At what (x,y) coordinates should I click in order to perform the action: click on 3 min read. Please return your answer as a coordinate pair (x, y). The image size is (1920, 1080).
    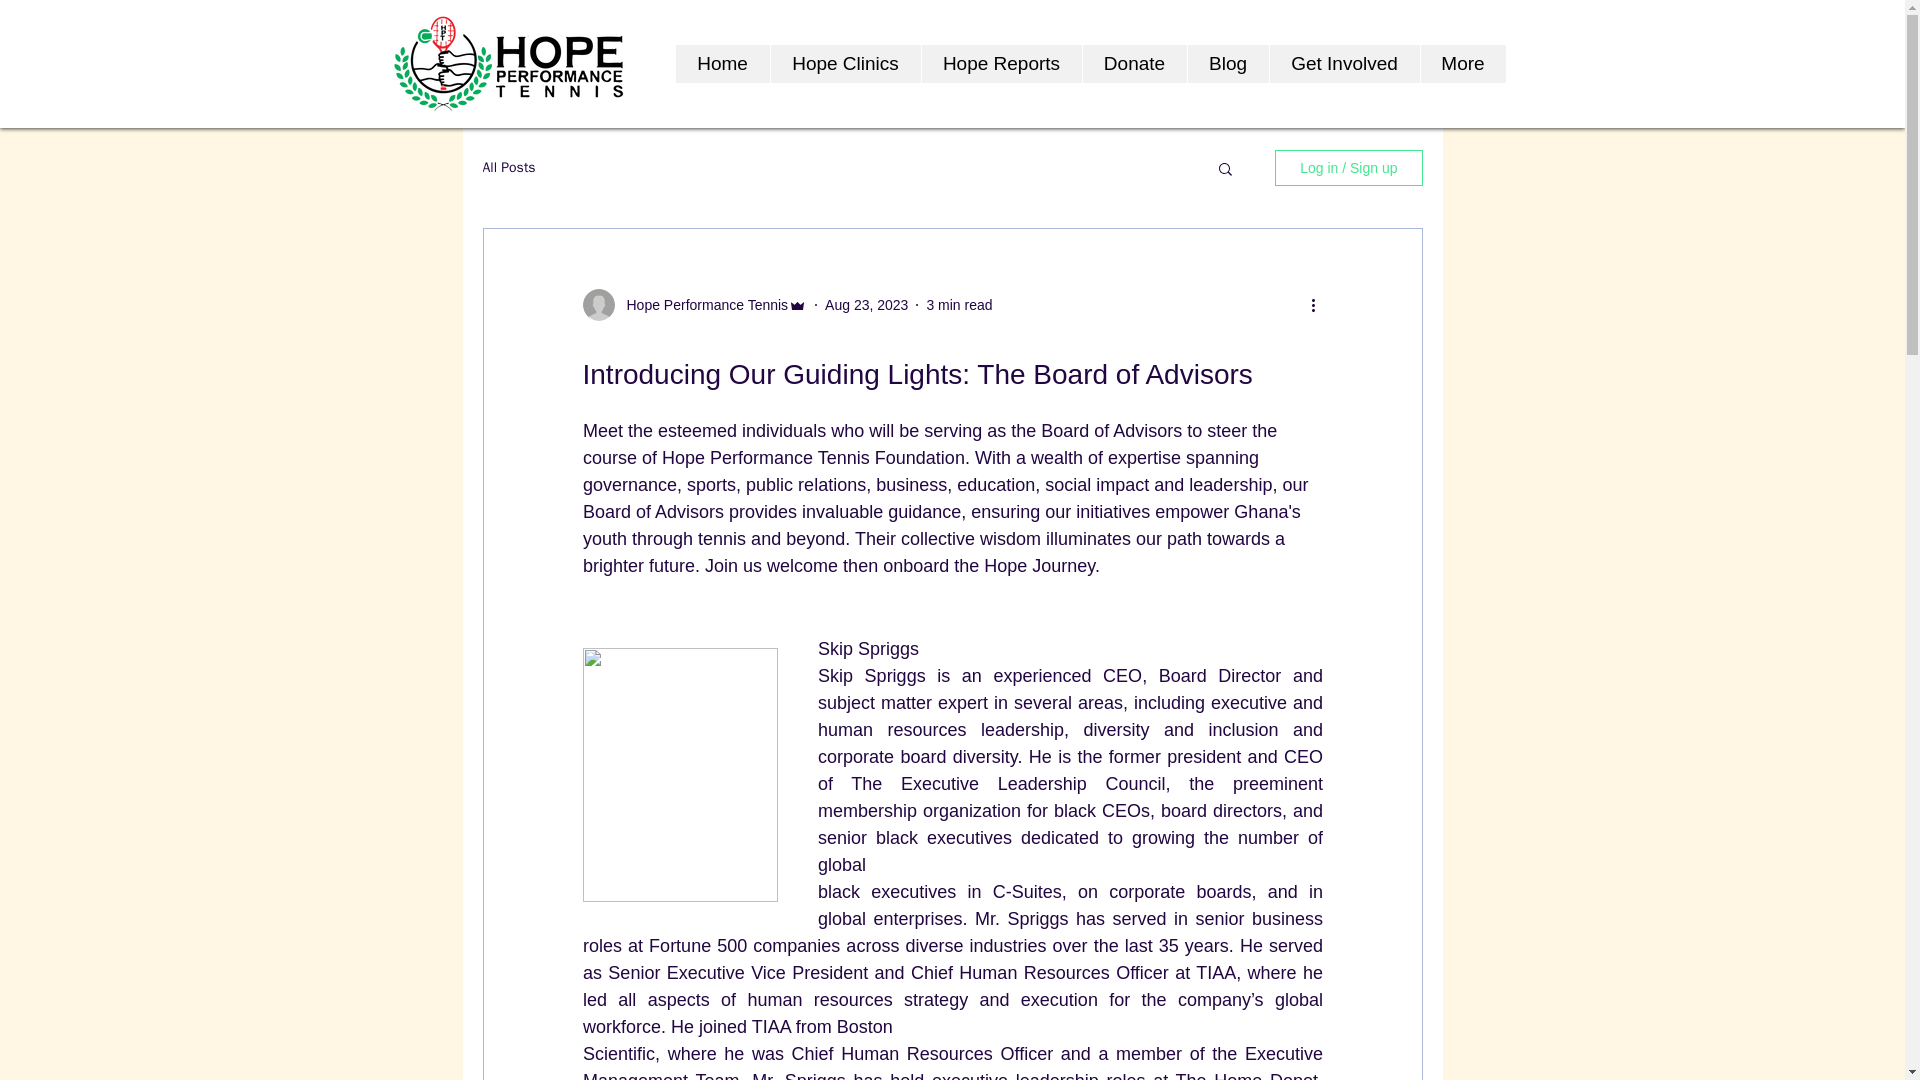
    Looking at the image, I should click on (958, 304).